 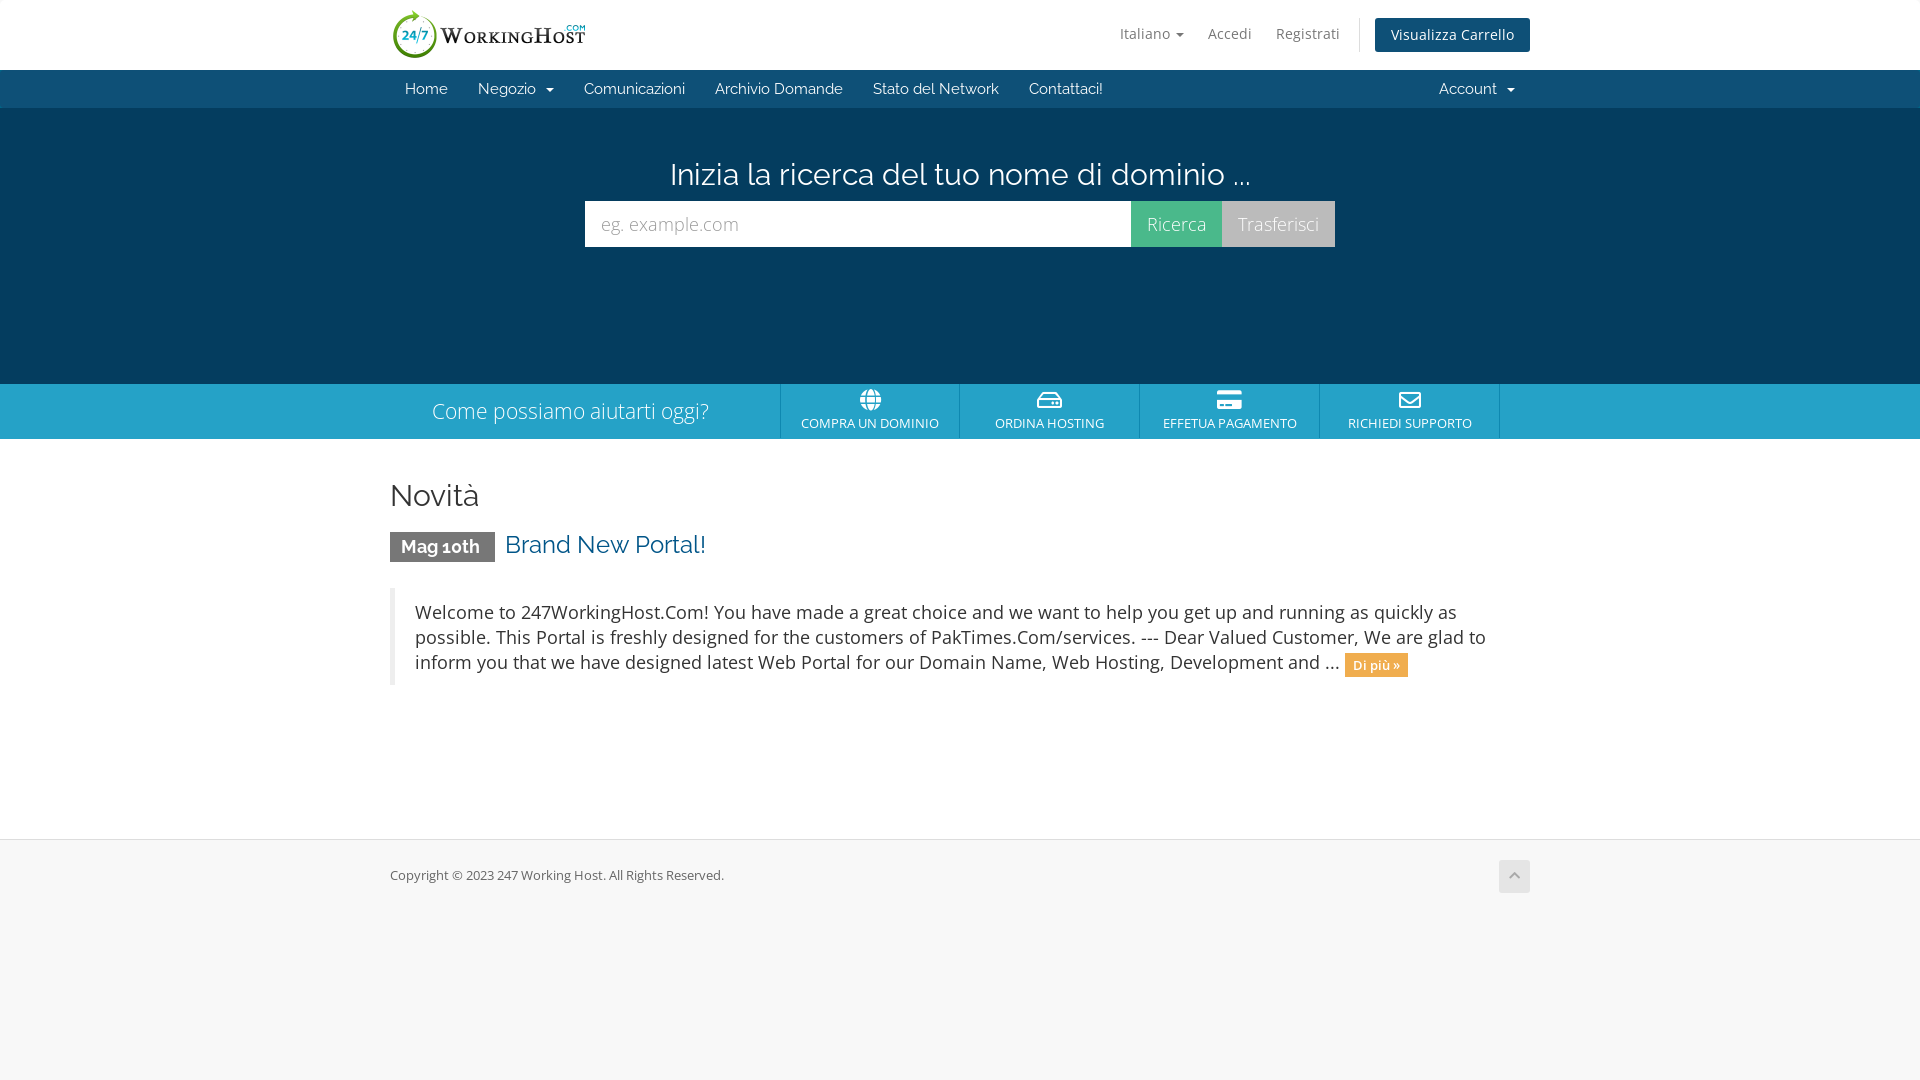 What do you see at coordinates (1477, 89) in the screenshot?
I see `Account  ` at bounding box center [1477, 89].